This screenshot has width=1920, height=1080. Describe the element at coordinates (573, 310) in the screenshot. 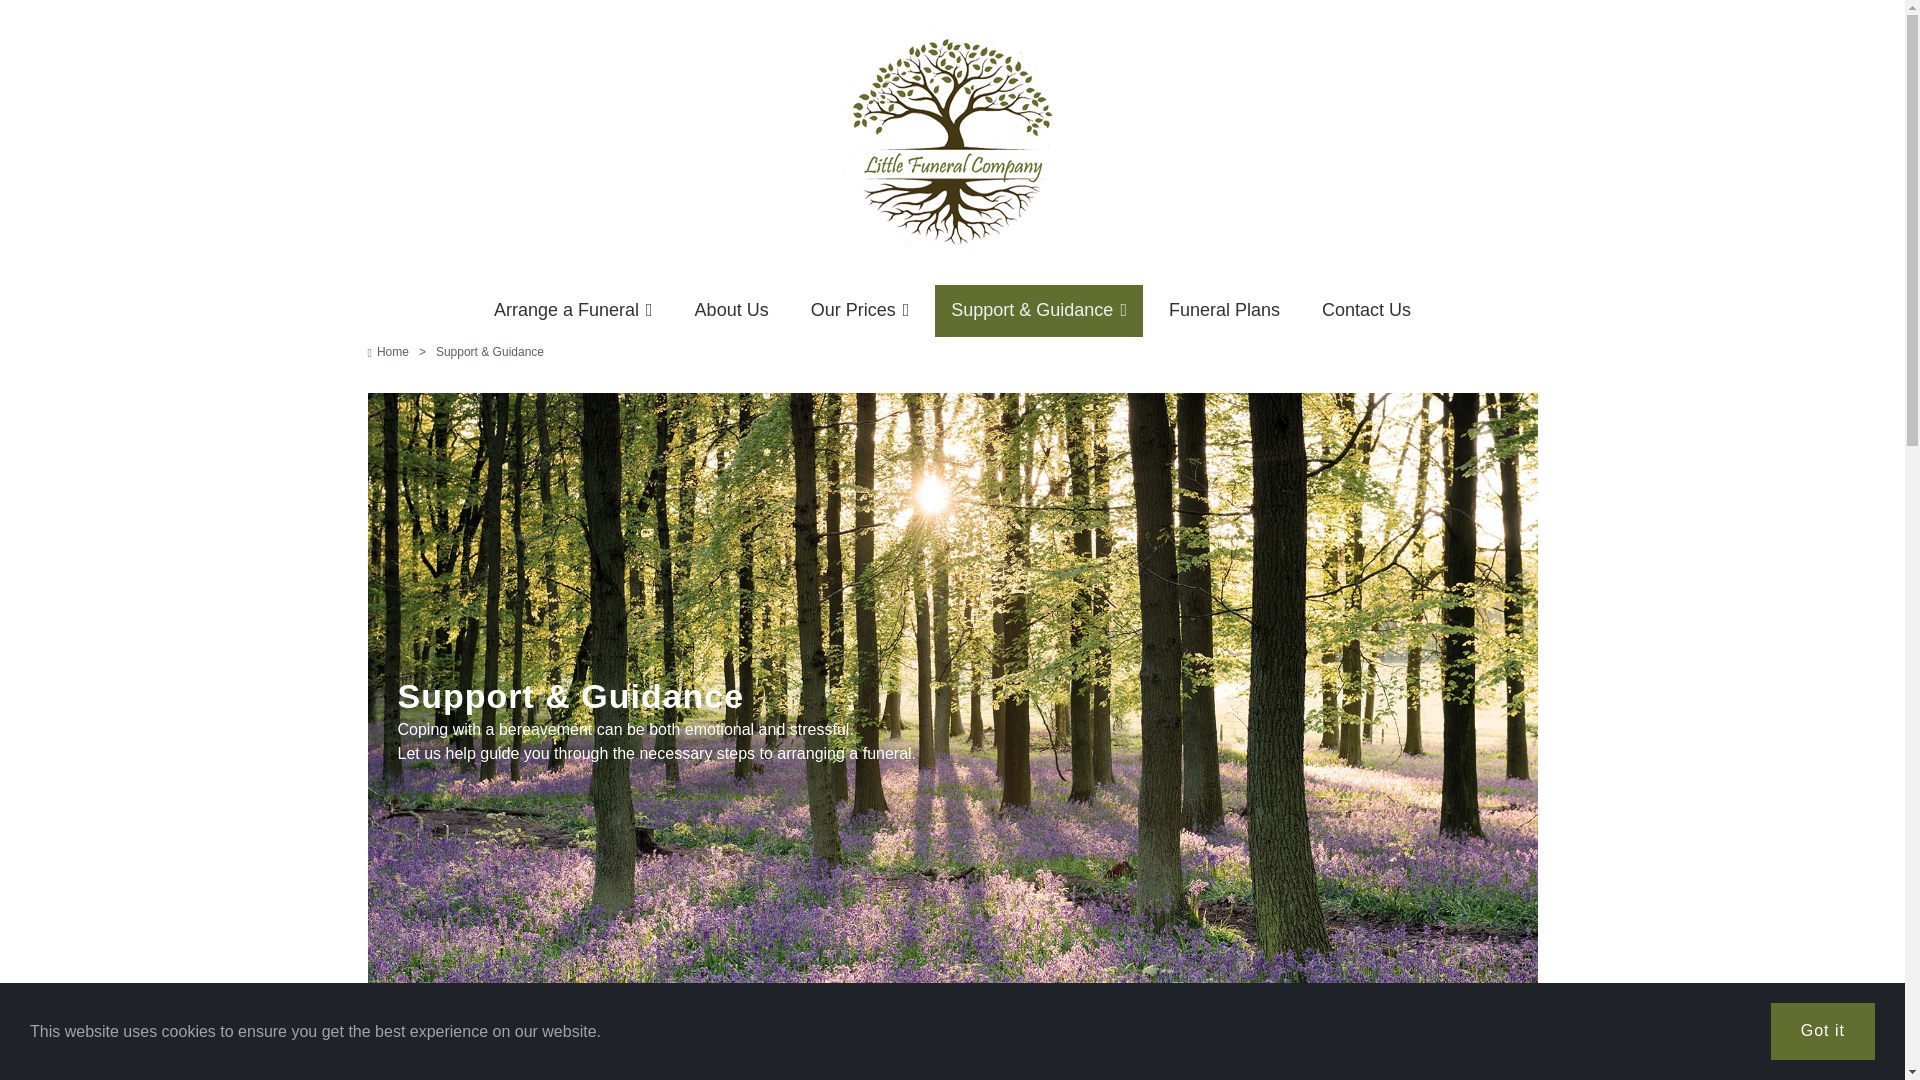

I see `Arrange a Funeral` at that location.